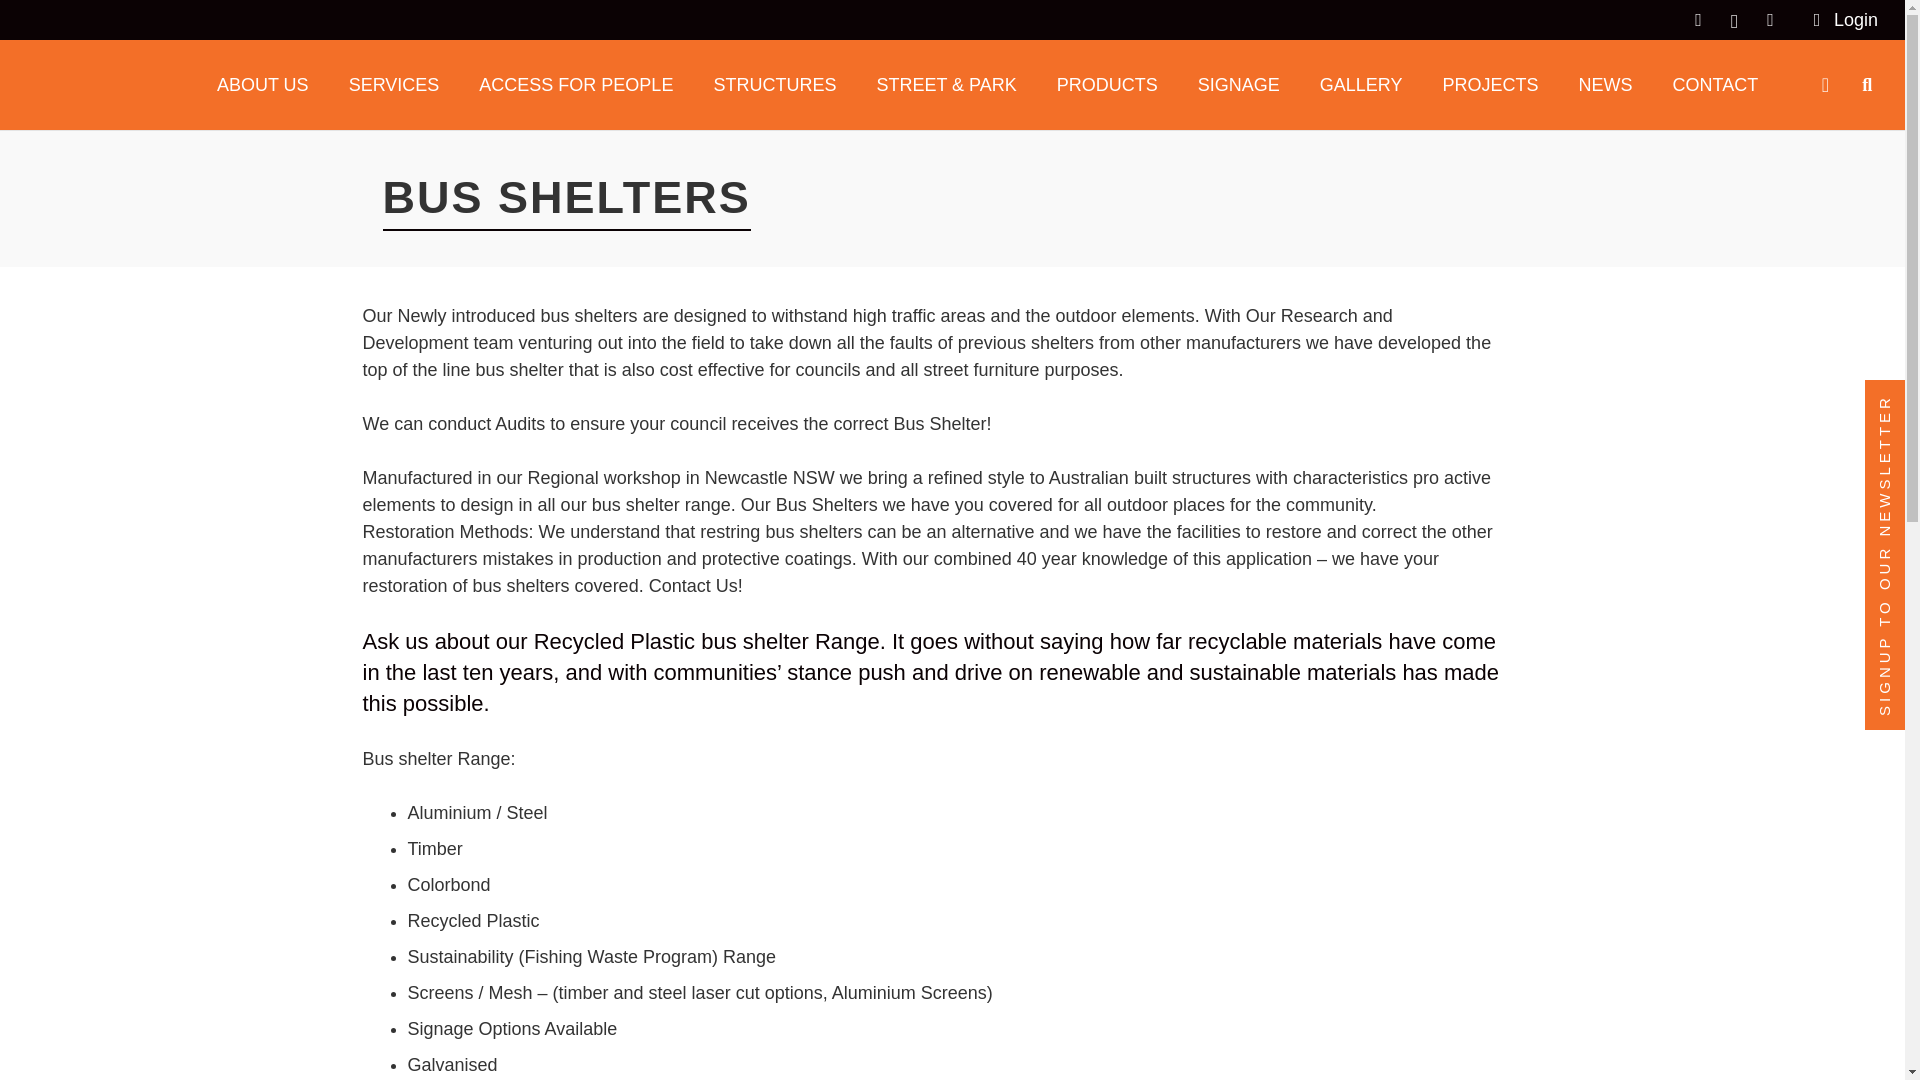 The width and height of the screenshot is (1920, 1080). What do you see at coordinates (1734, 20) in the screenshot?
I see `Instagram` at bounding box center [1734, 20].